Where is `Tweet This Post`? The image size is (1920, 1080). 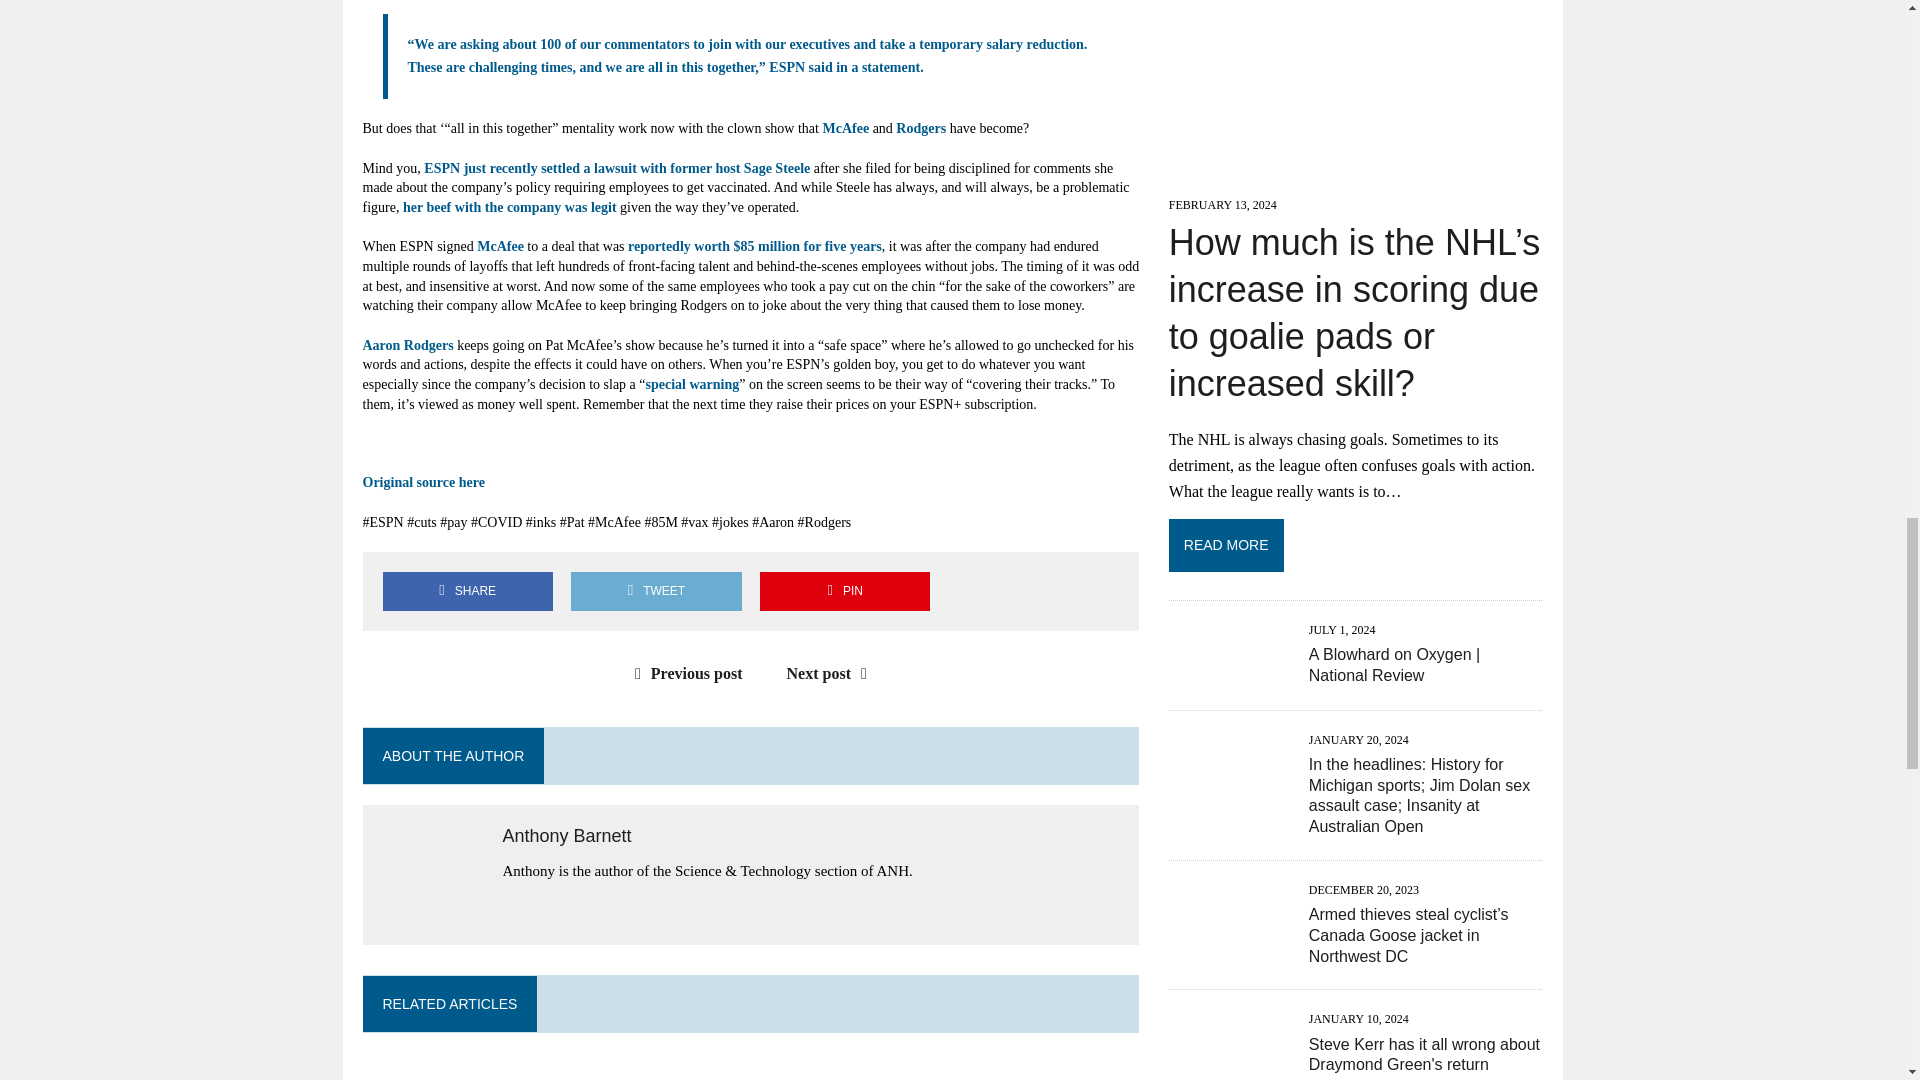 Tweet This Post is located at coordinates (656, 592).